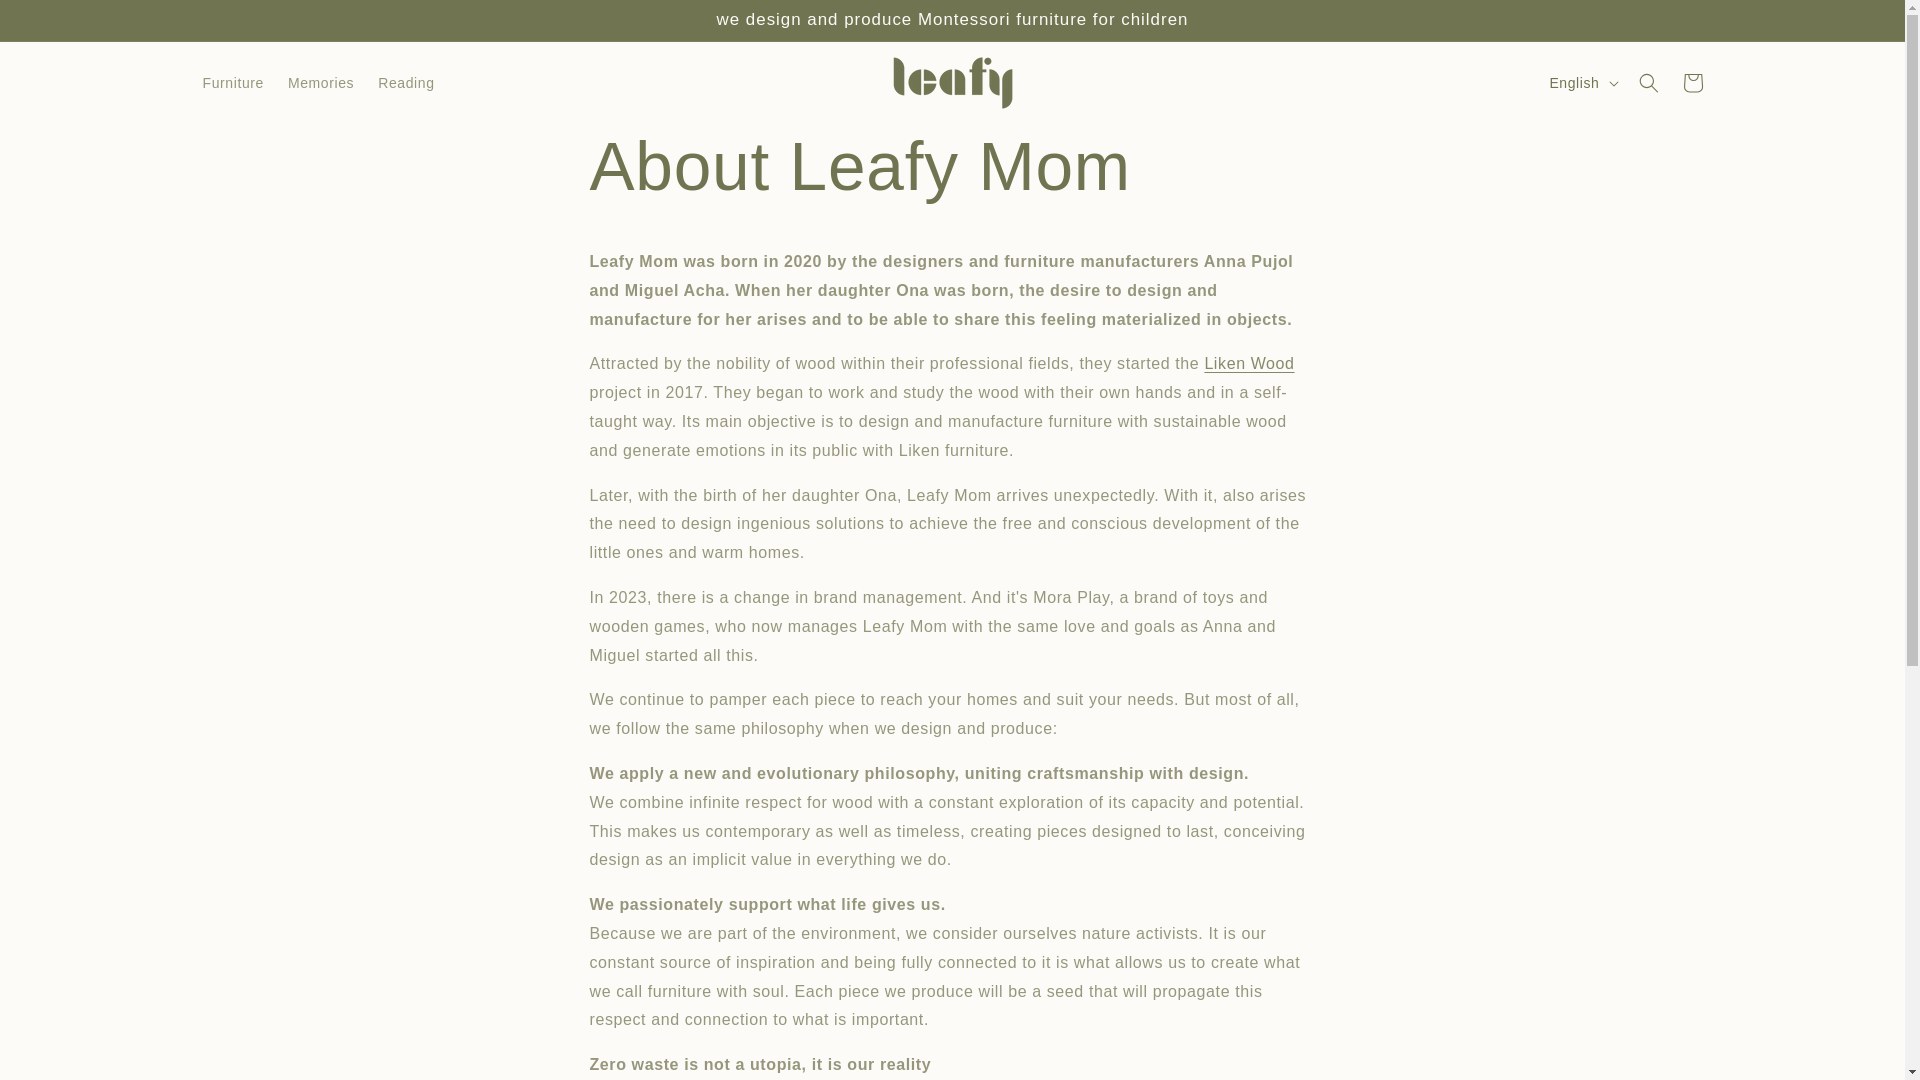  I want to click on English, so click(1582, 82).